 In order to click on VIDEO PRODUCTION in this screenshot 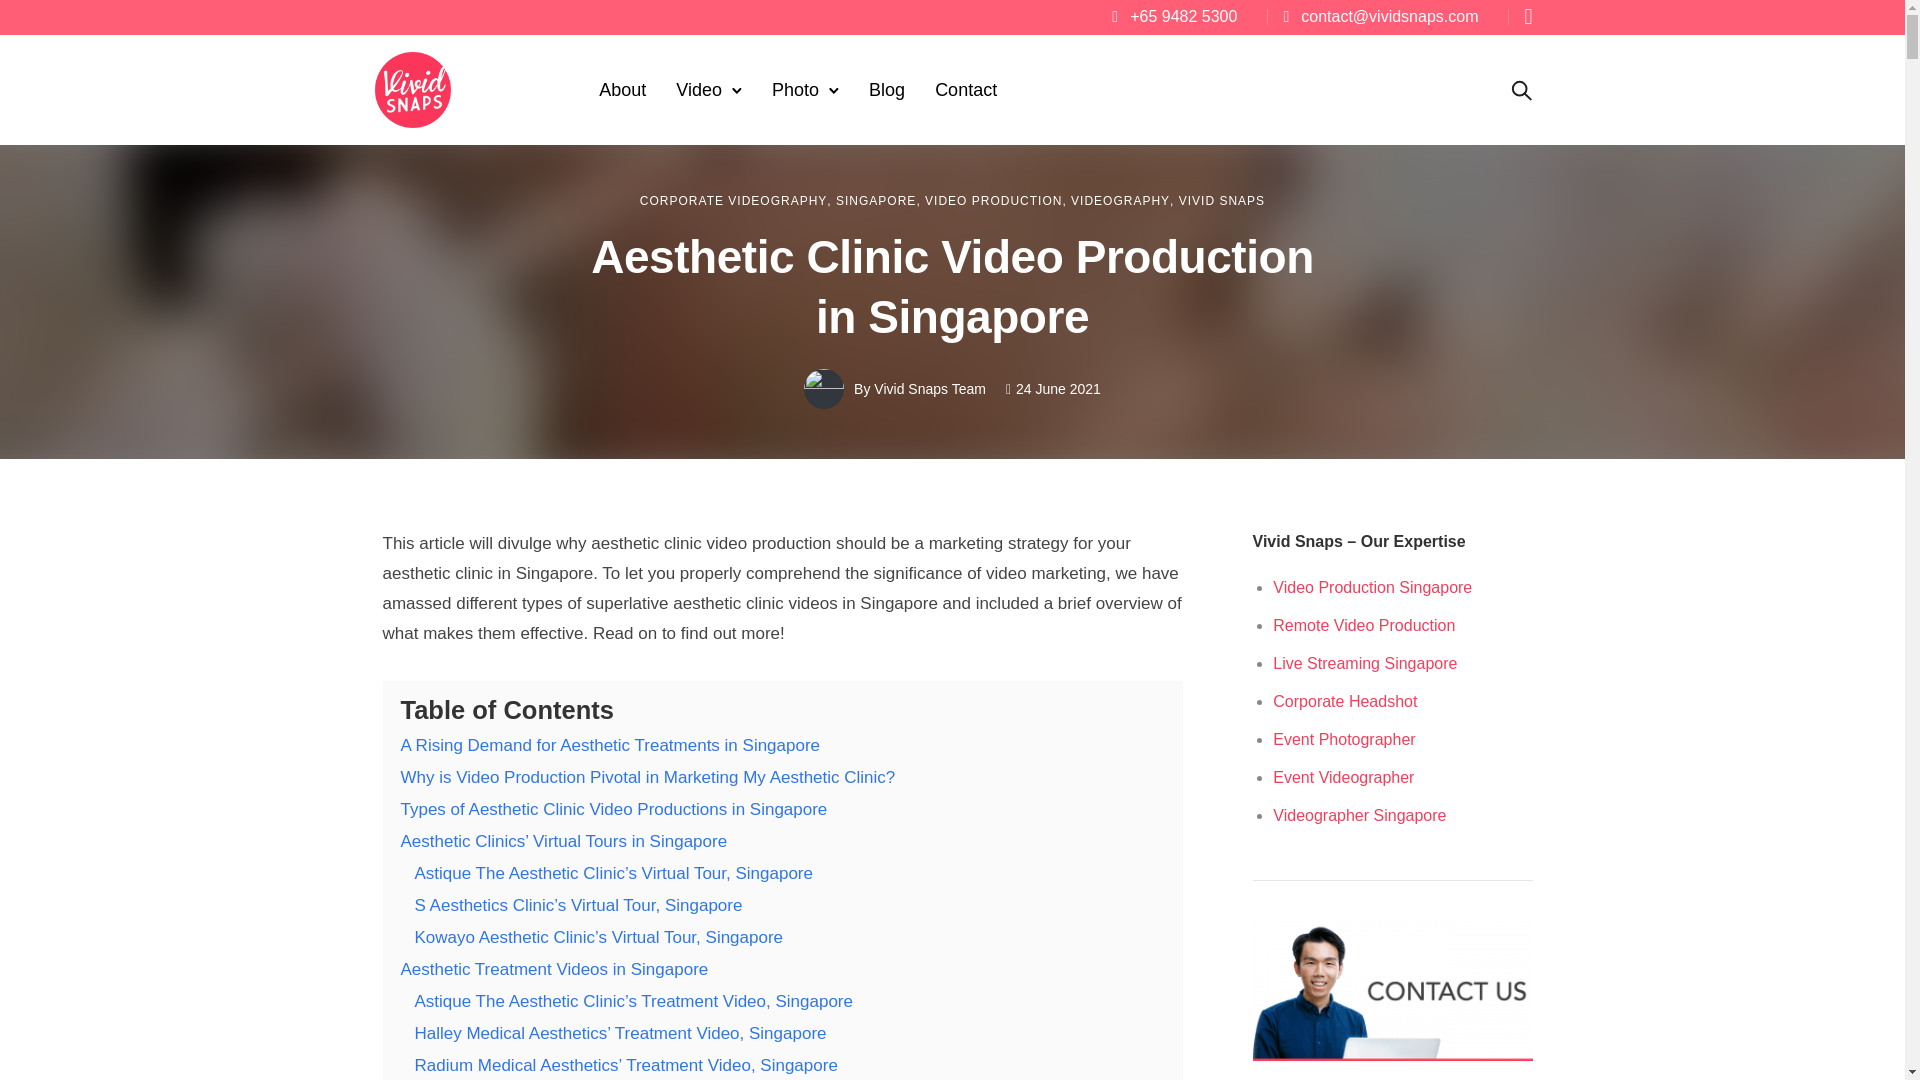, I will do `click(993, 201)`.